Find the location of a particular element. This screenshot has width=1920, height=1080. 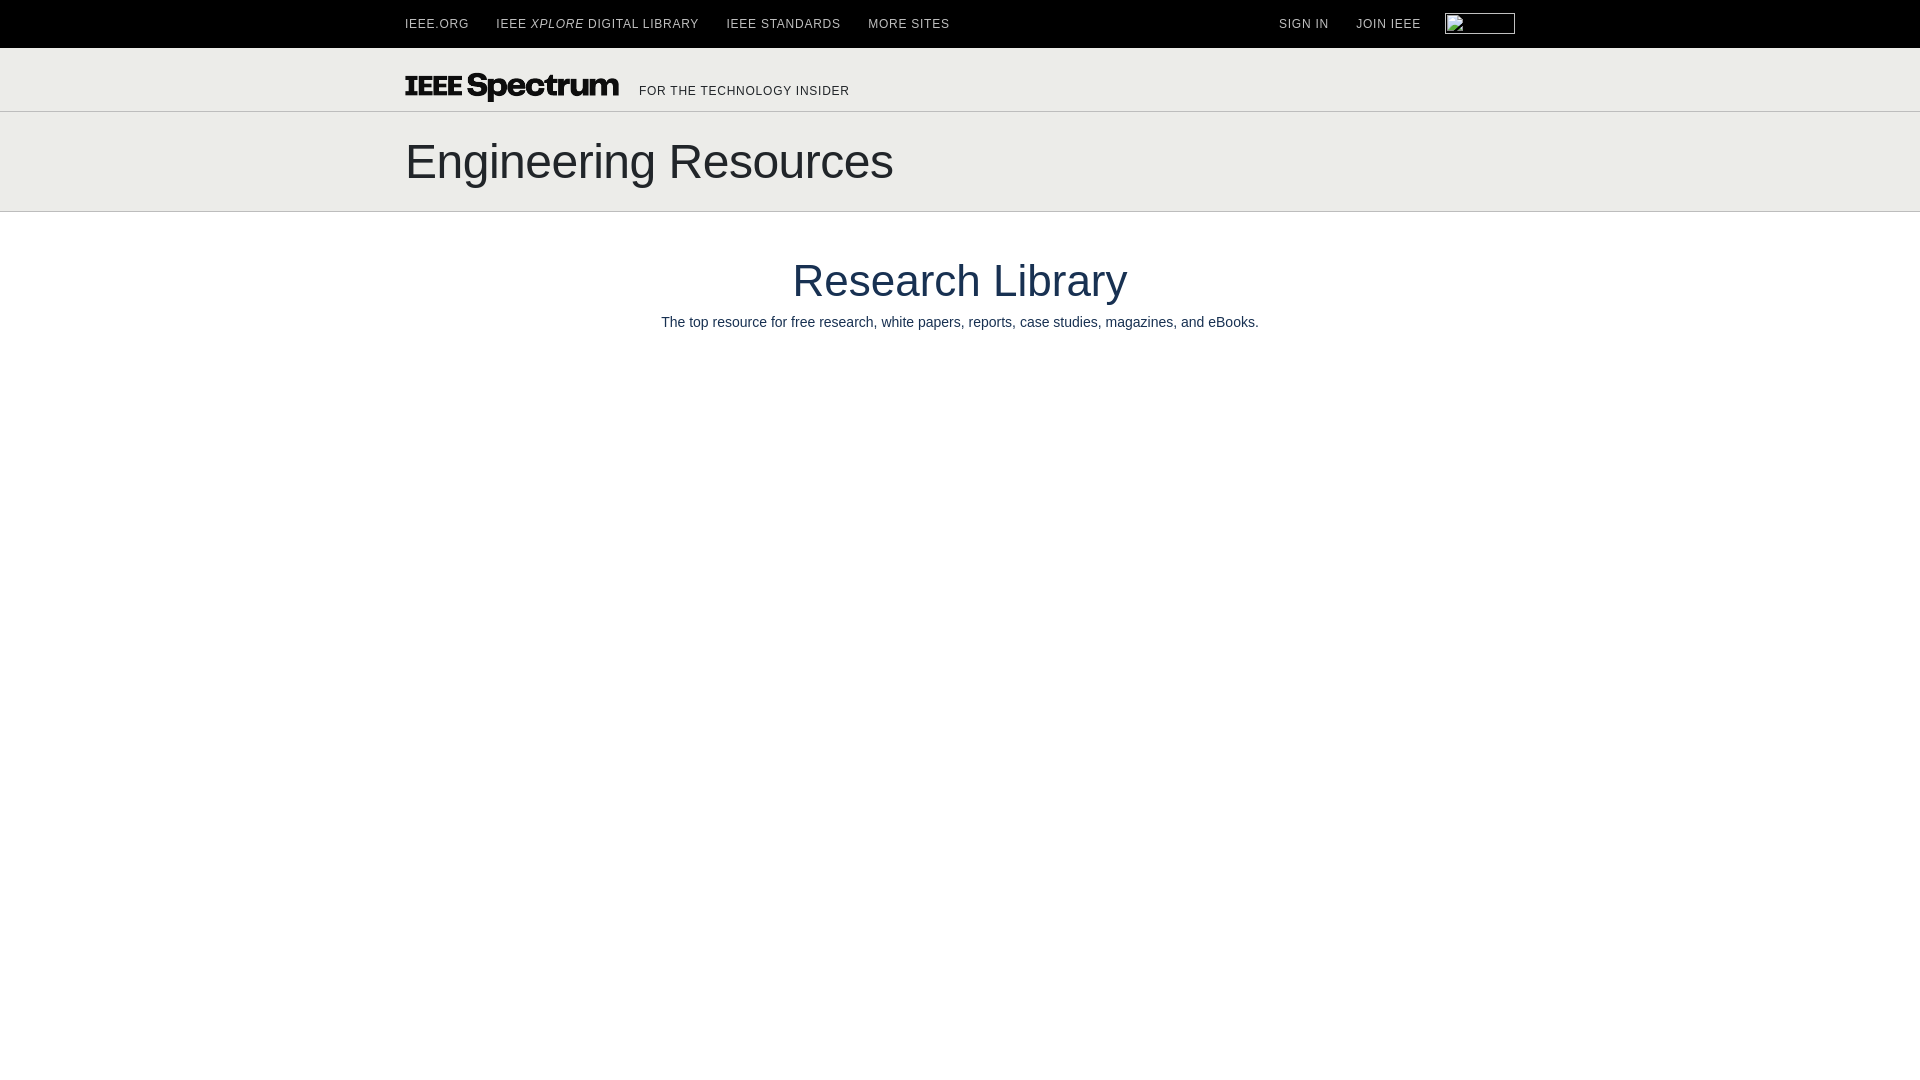

SIGN IN is located at coordinates (1303, 24).